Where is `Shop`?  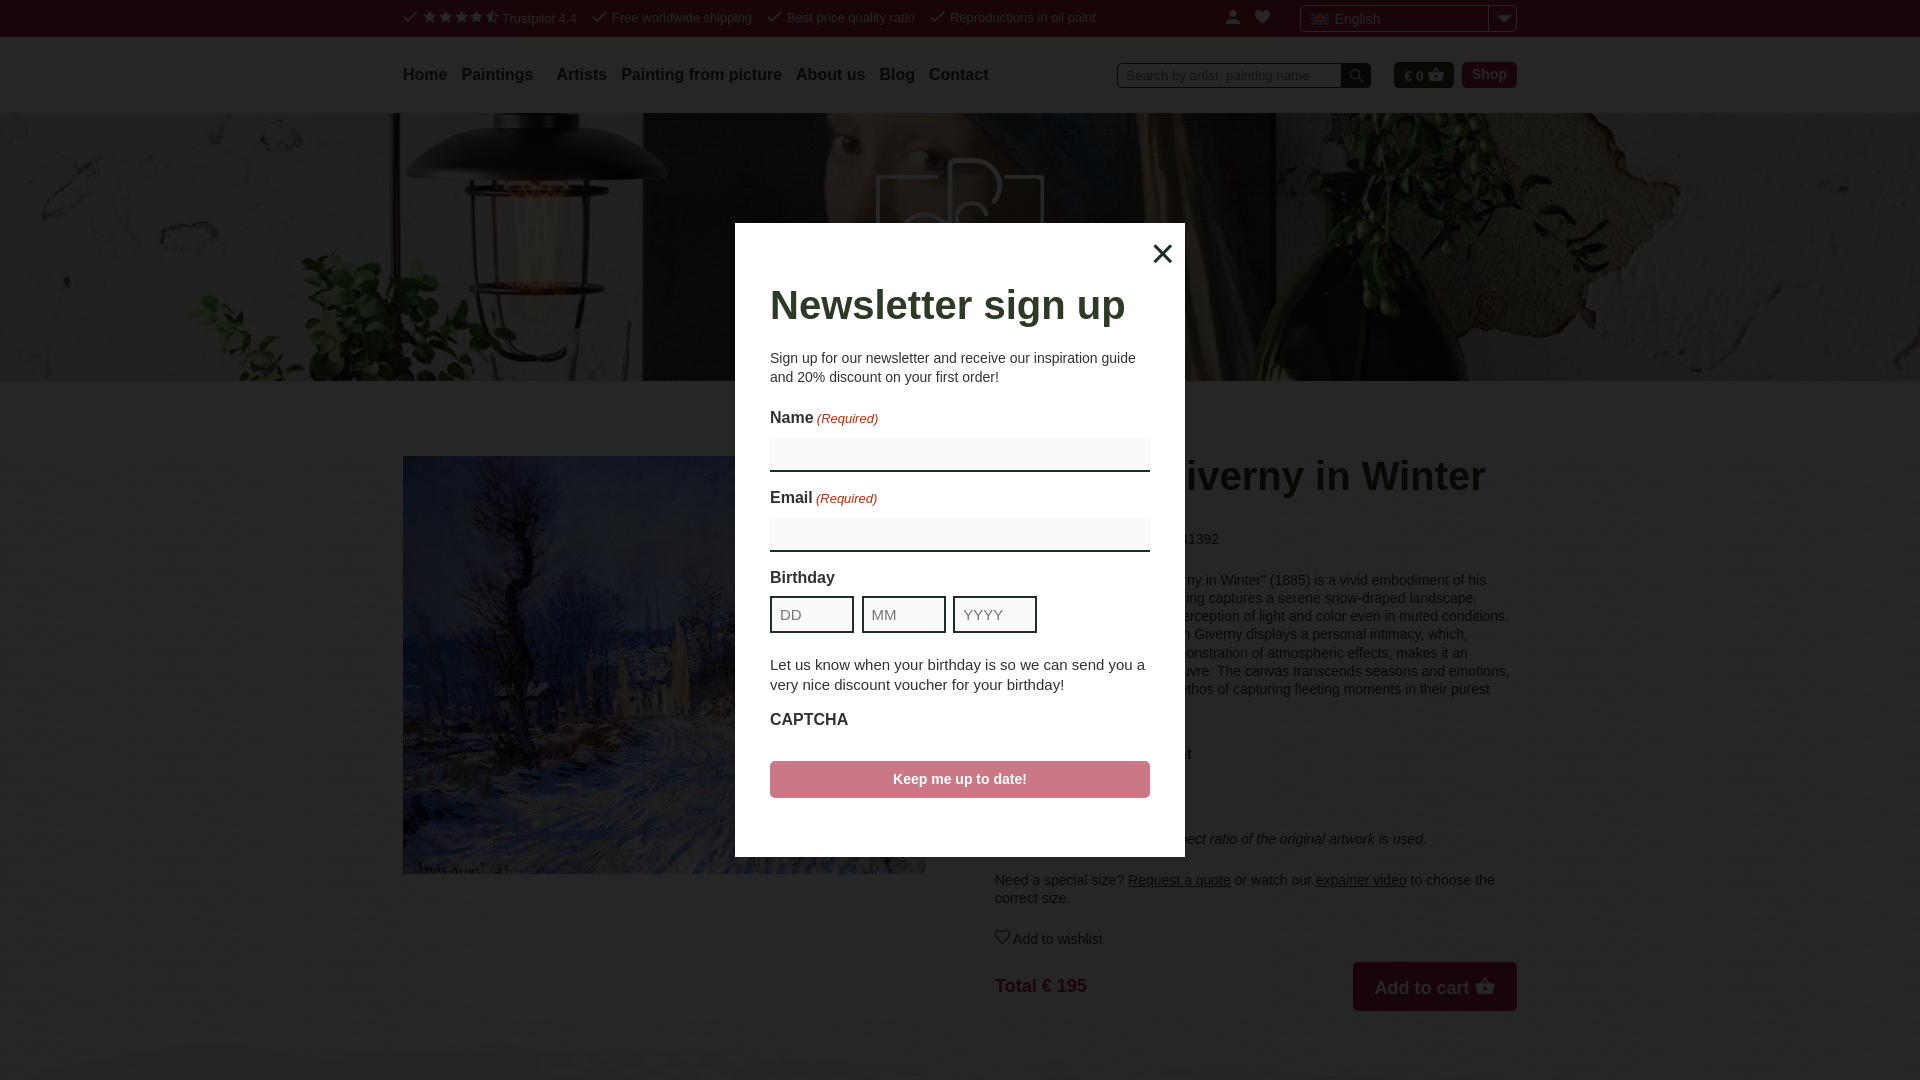 Shop is located at coordinates (1488, 74).